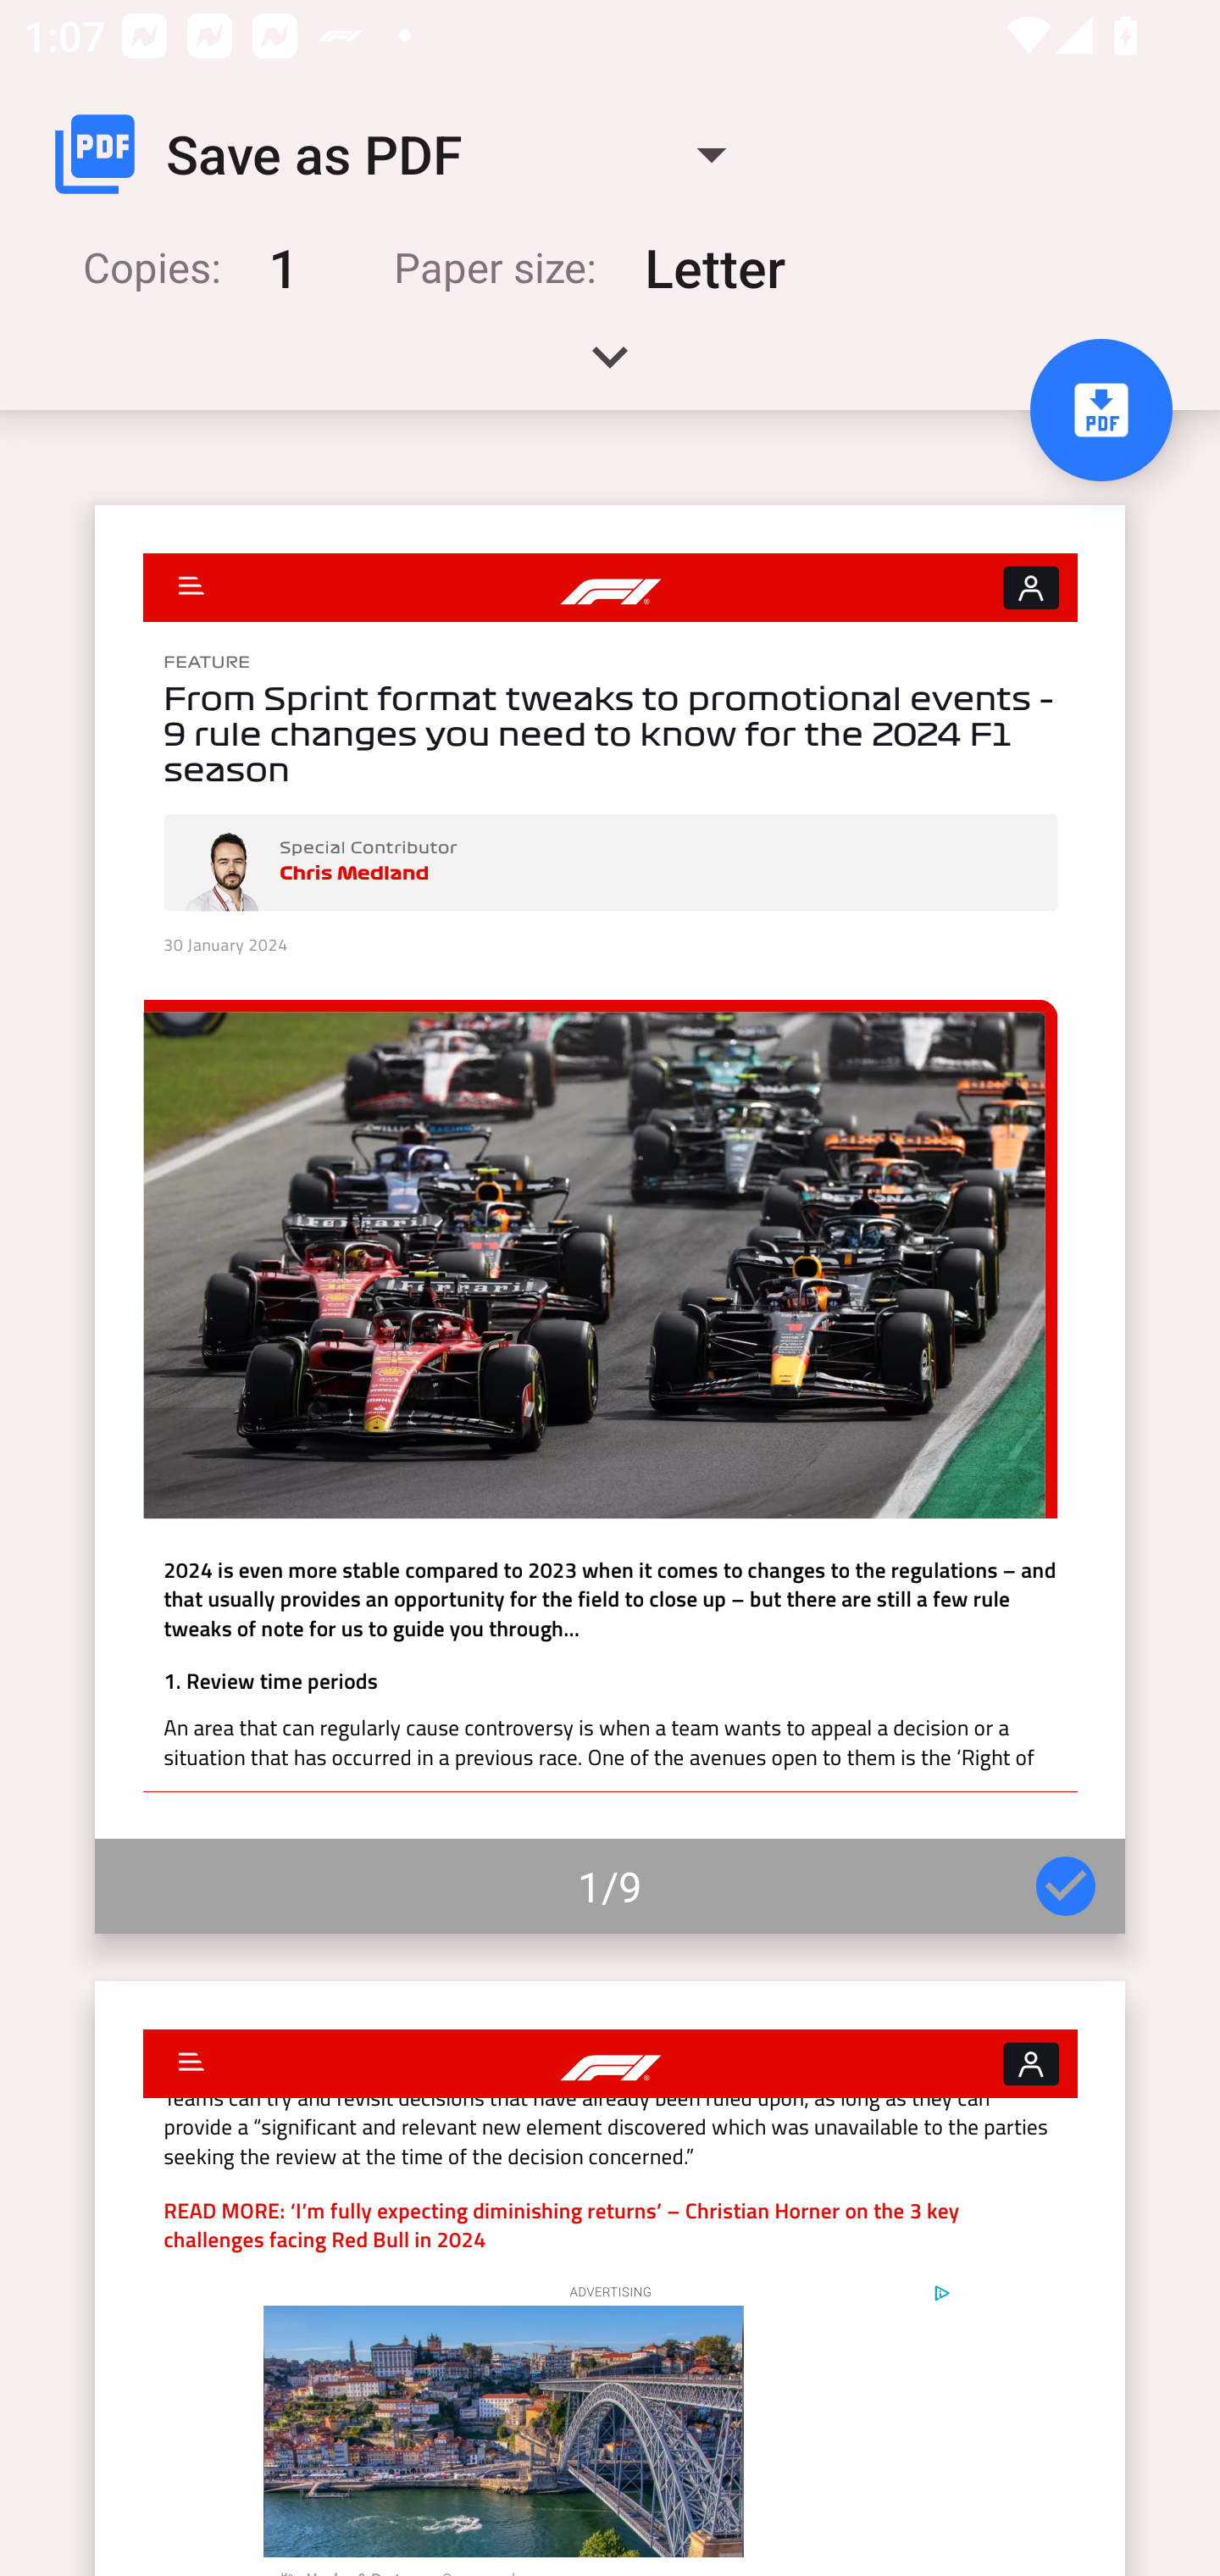 The height and width of the screenshot is (2576, 1220). Describe the element at coordinates (403, 154) in the screenshot. I see `Save as PDF` at that location.